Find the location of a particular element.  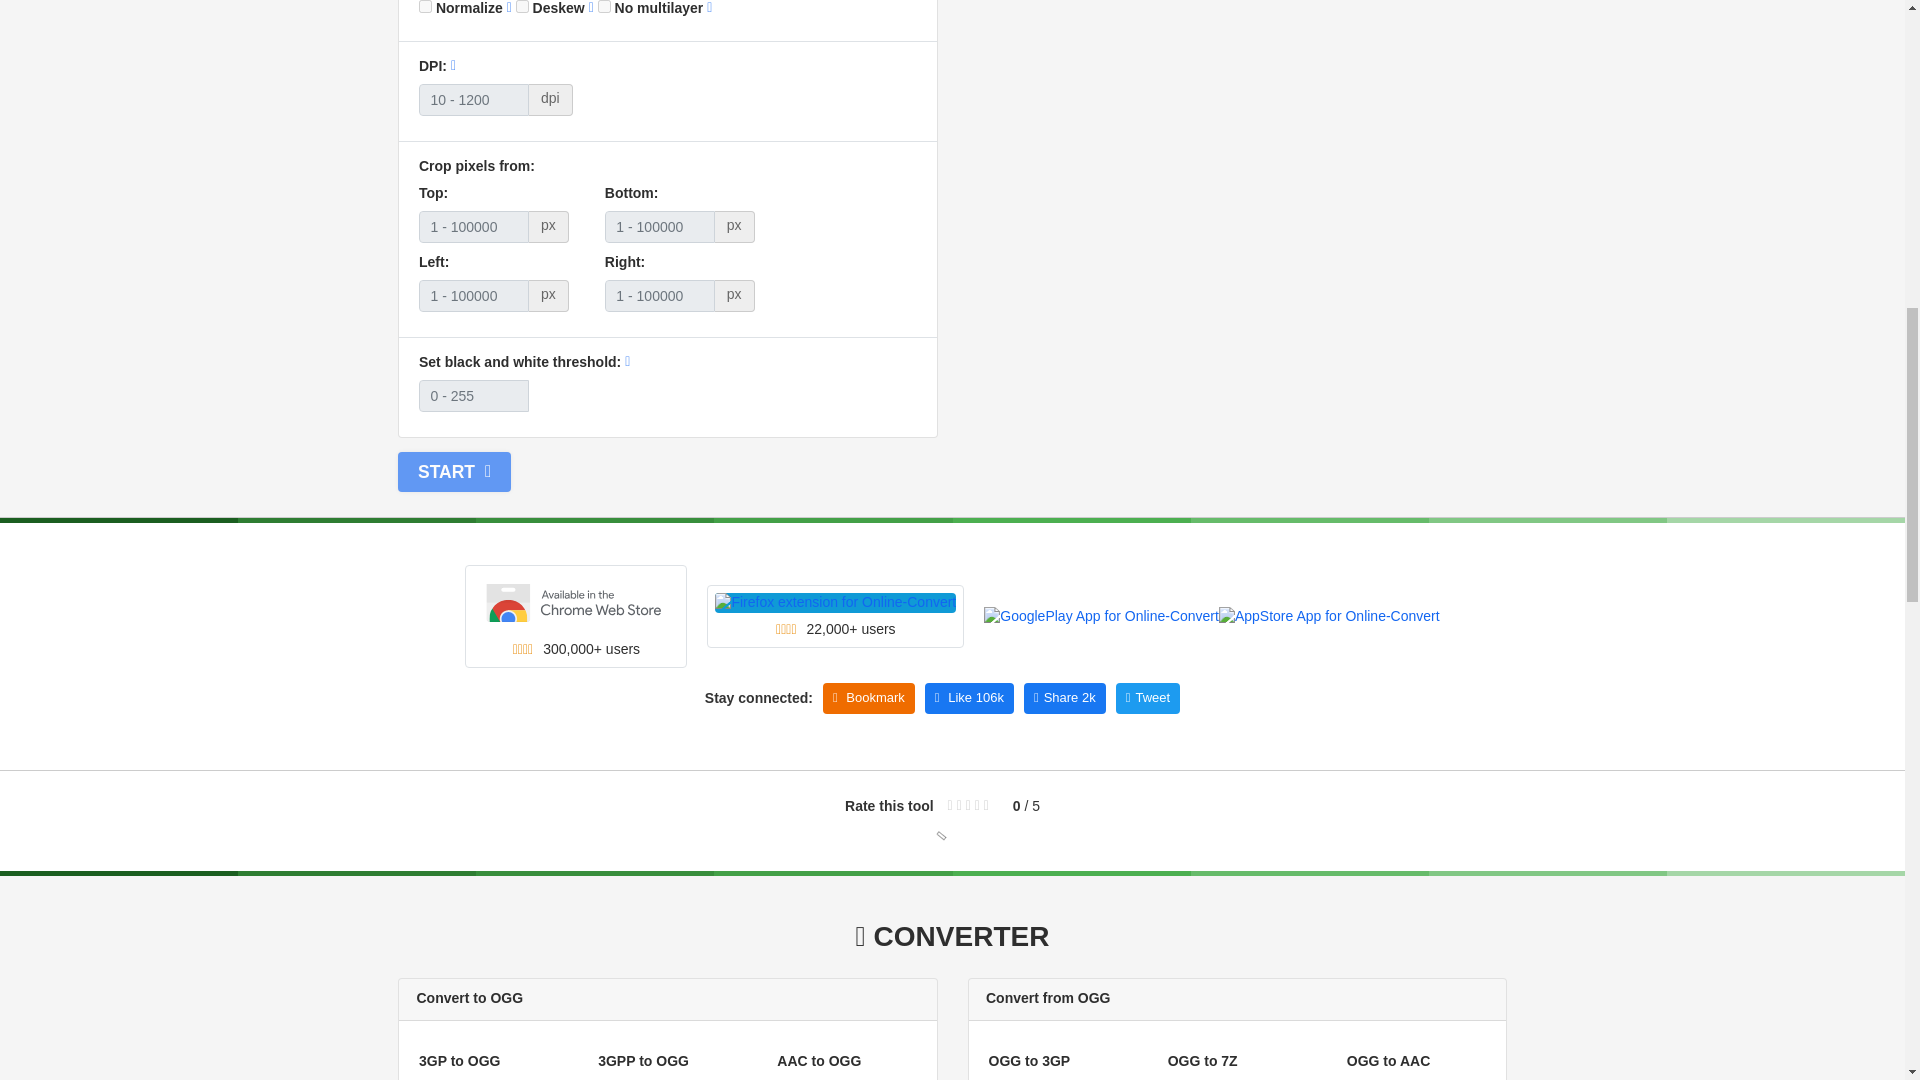

on is located at coordinates (522, 6).